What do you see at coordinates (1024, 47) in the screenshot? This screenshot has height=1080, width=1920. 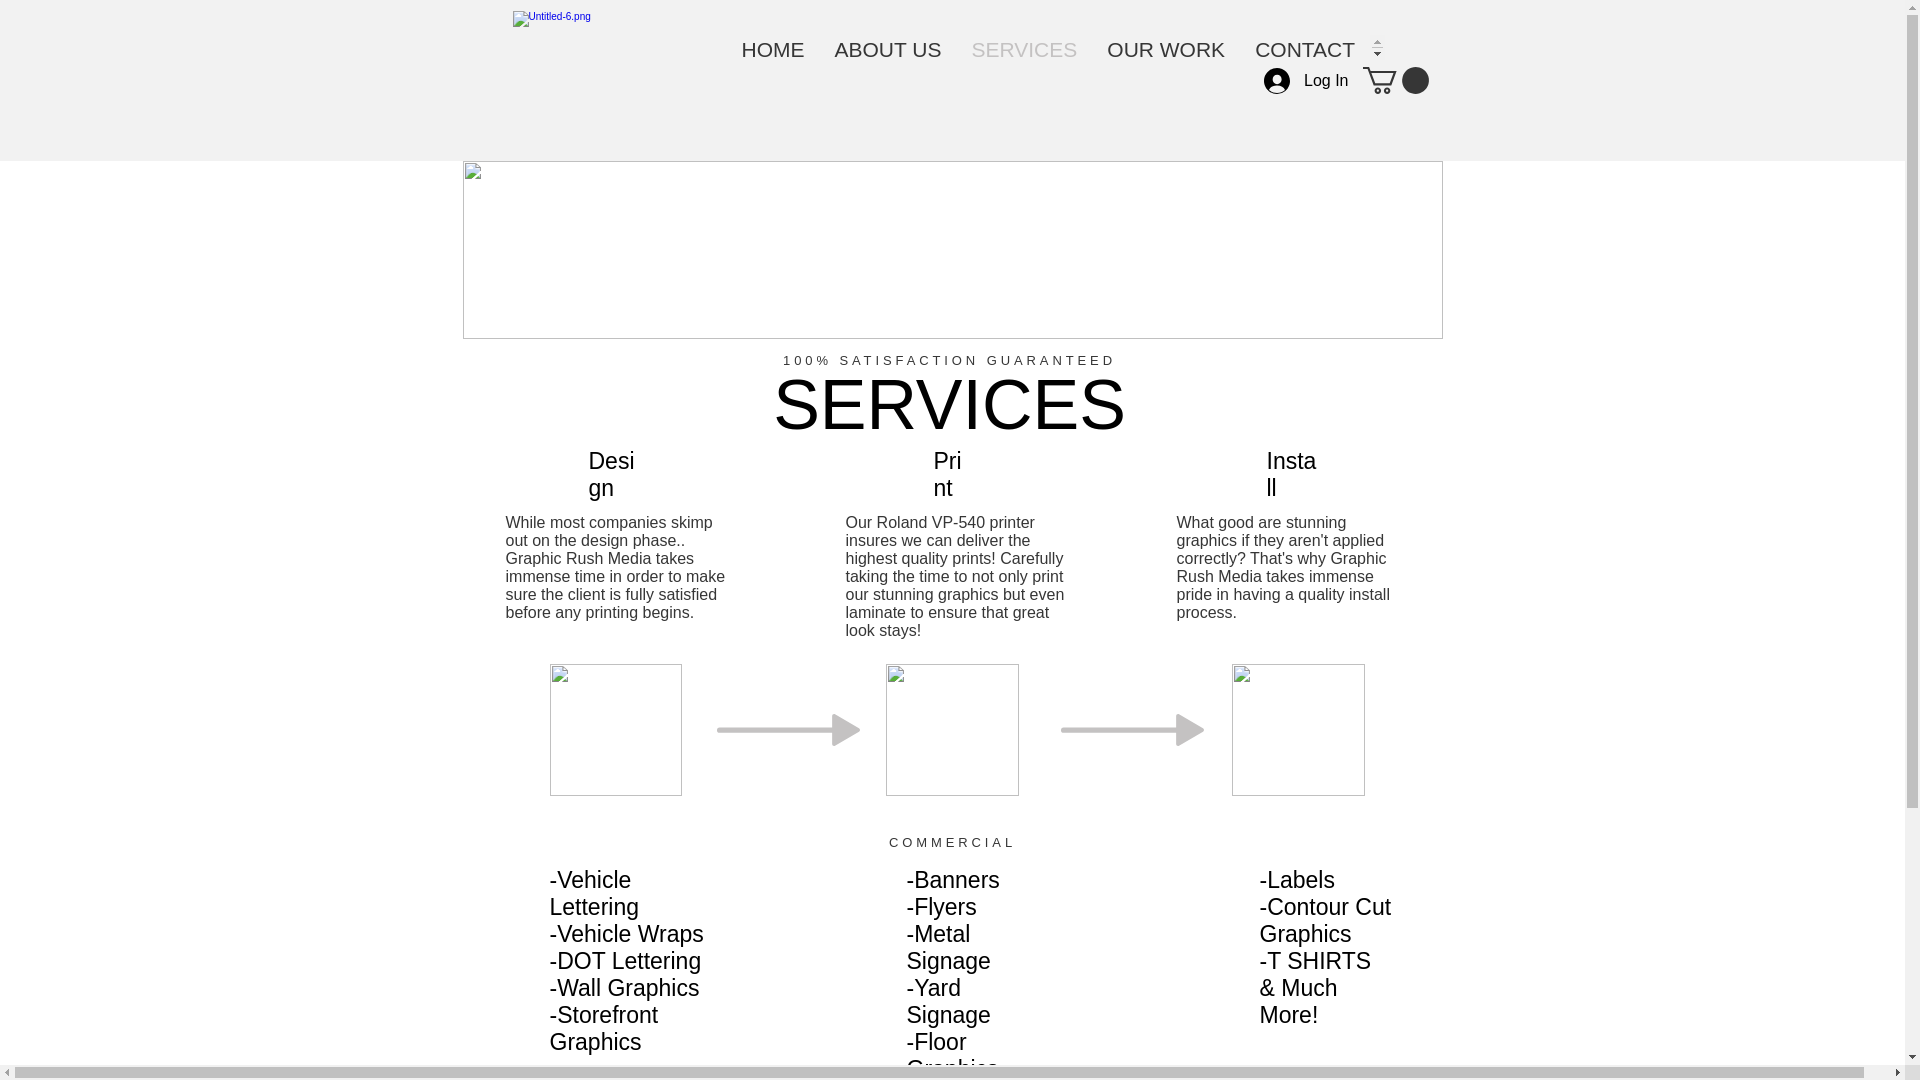 I see `SERVICES` at bounding box center [1024, 47].